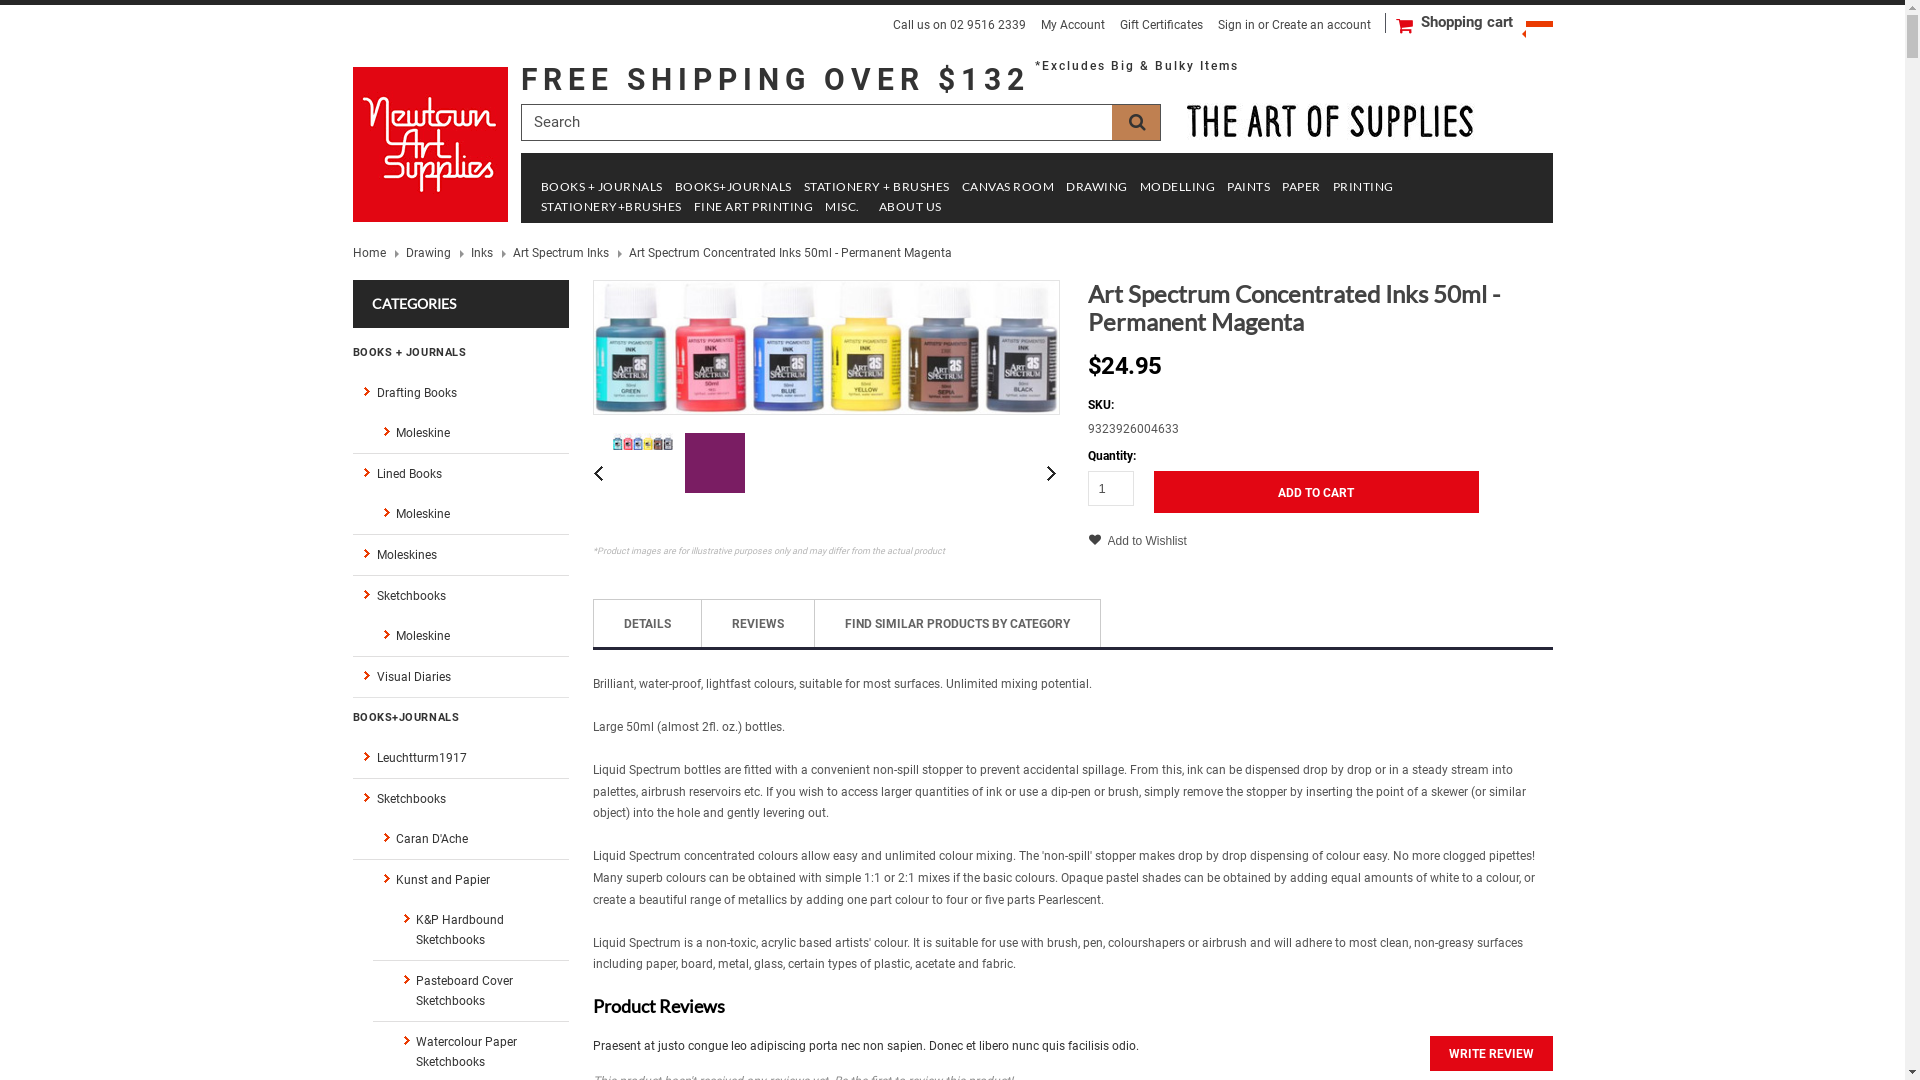 This screenshot has width=1920, height=1080. I want to click on Sign in, so click(1236, 25).